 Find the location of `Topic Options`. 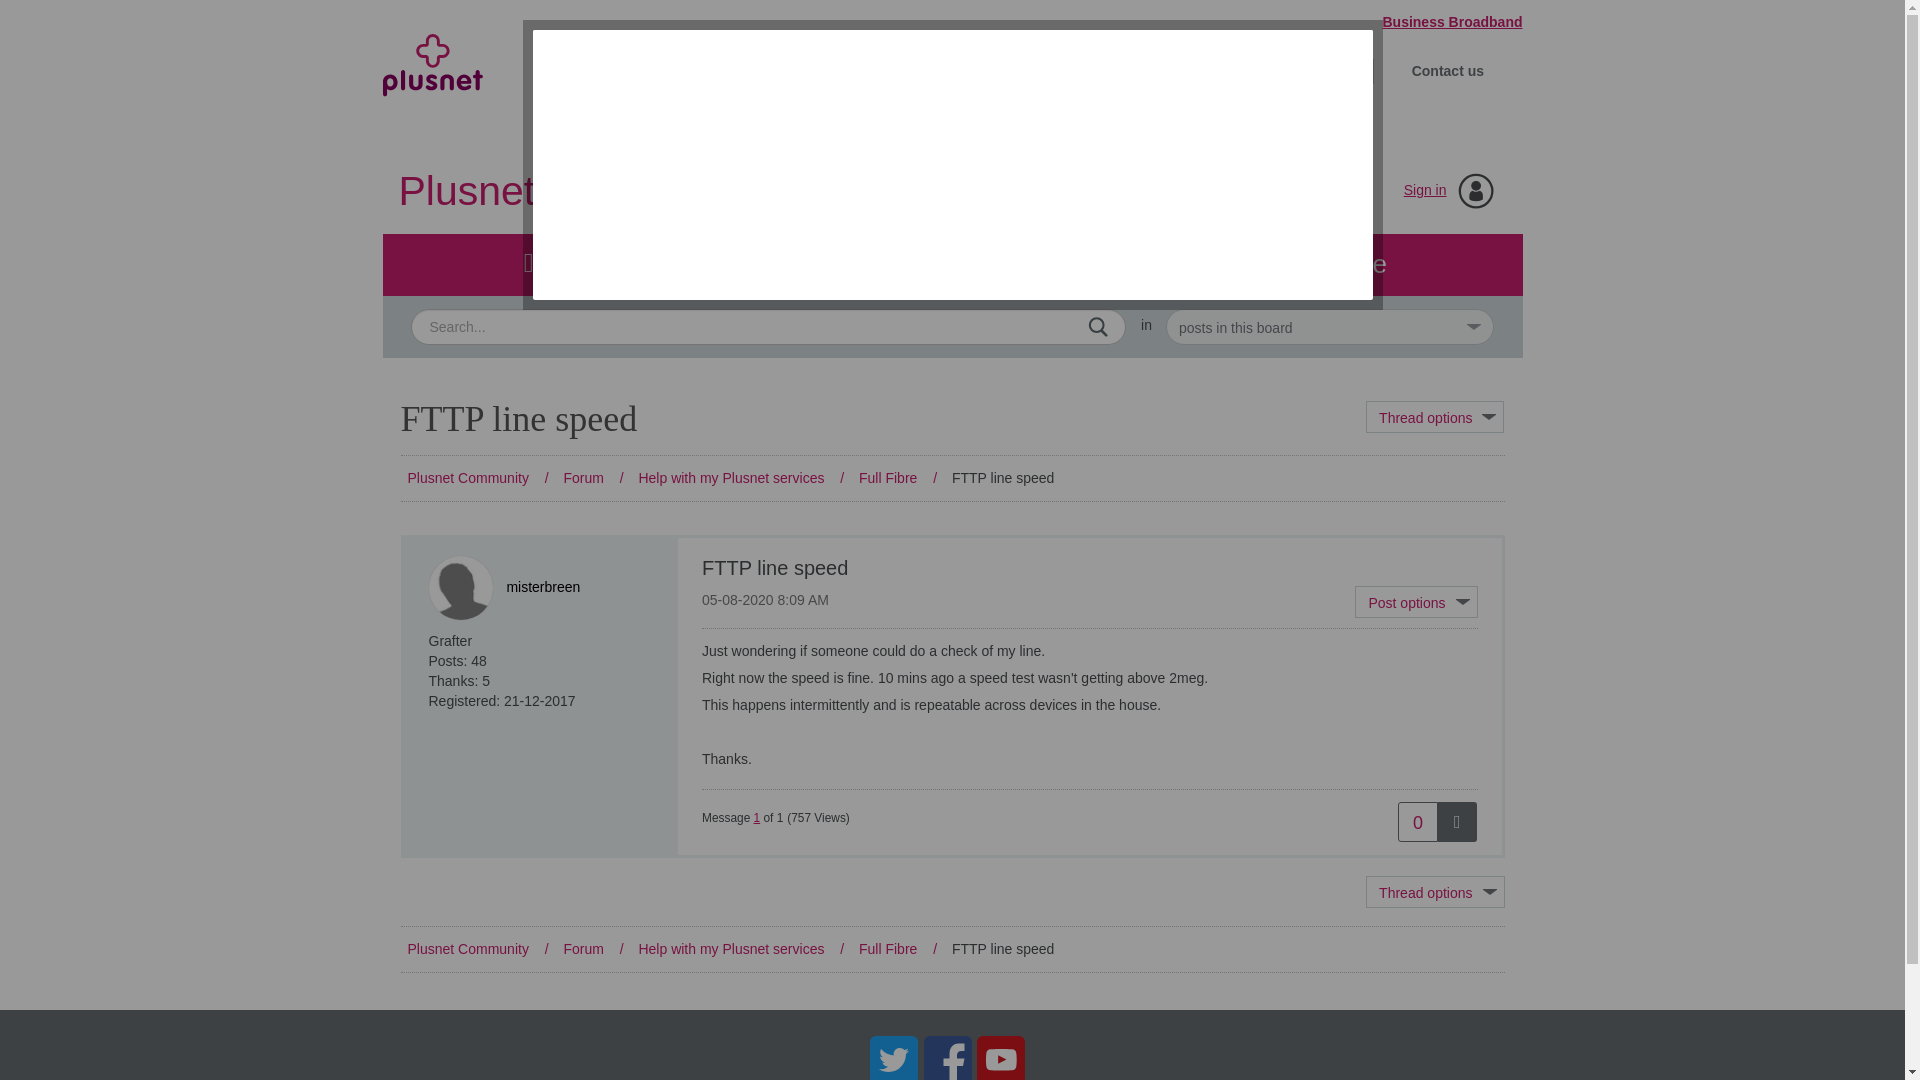

Topic Options is located at coordinates (1435, 416).